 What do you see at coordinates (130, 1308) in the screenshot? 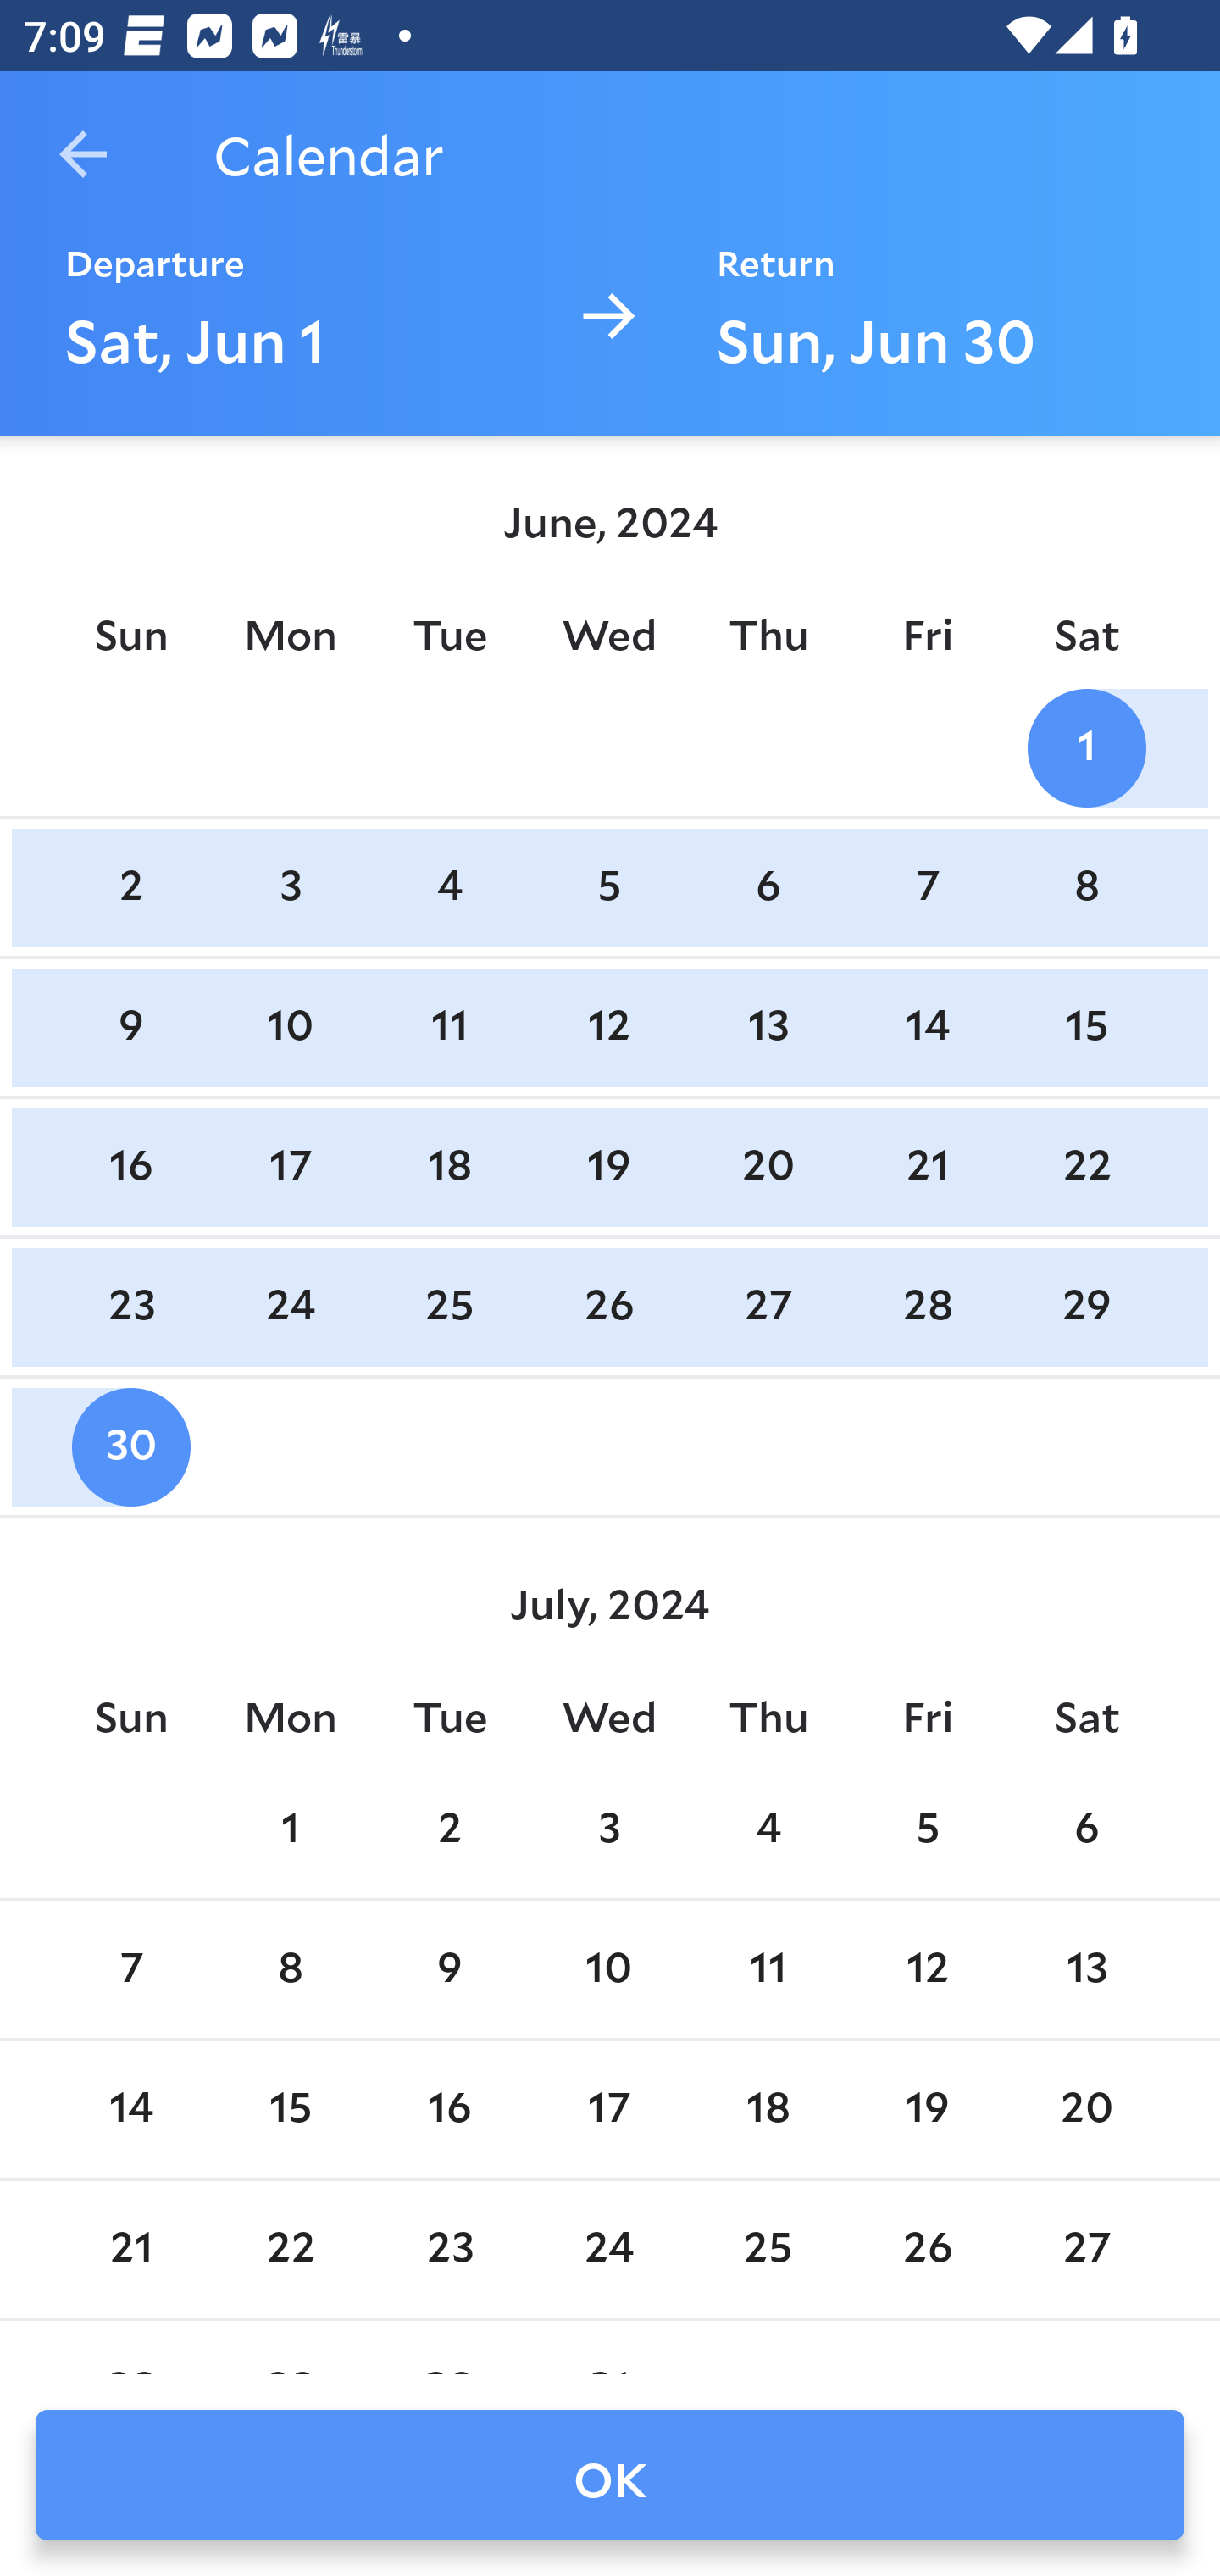
I see `23` at bounding box center [130, 1308].